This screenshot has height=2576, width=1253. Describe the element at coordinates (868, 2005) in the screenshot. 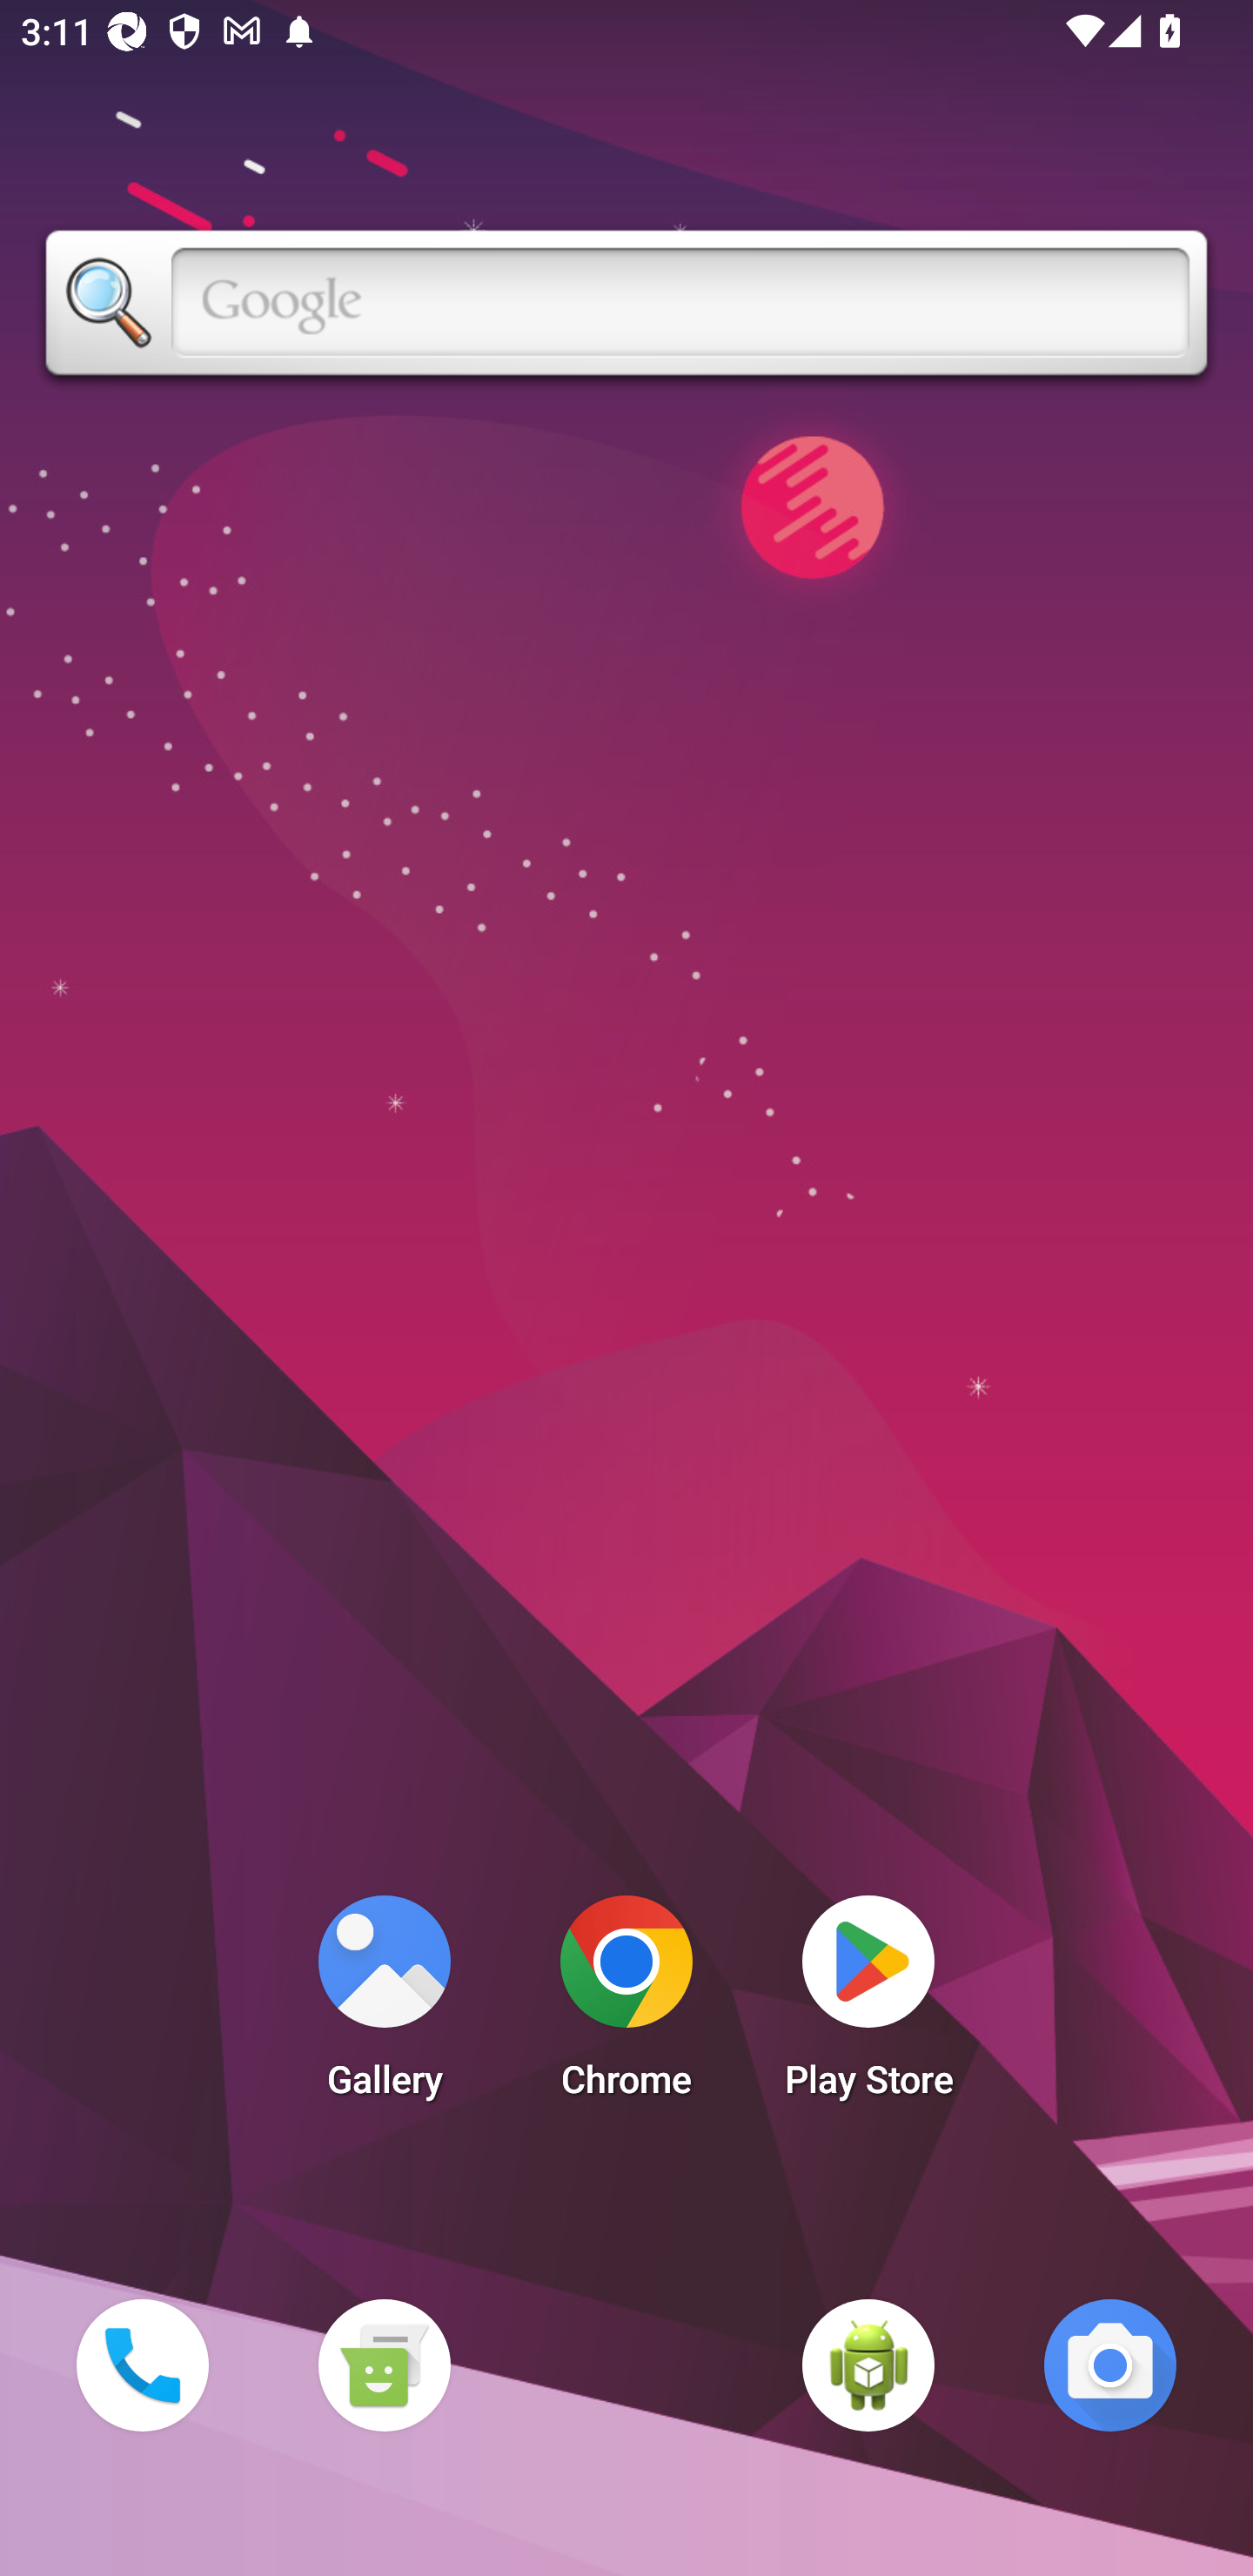

I see `Play Store` at that location.